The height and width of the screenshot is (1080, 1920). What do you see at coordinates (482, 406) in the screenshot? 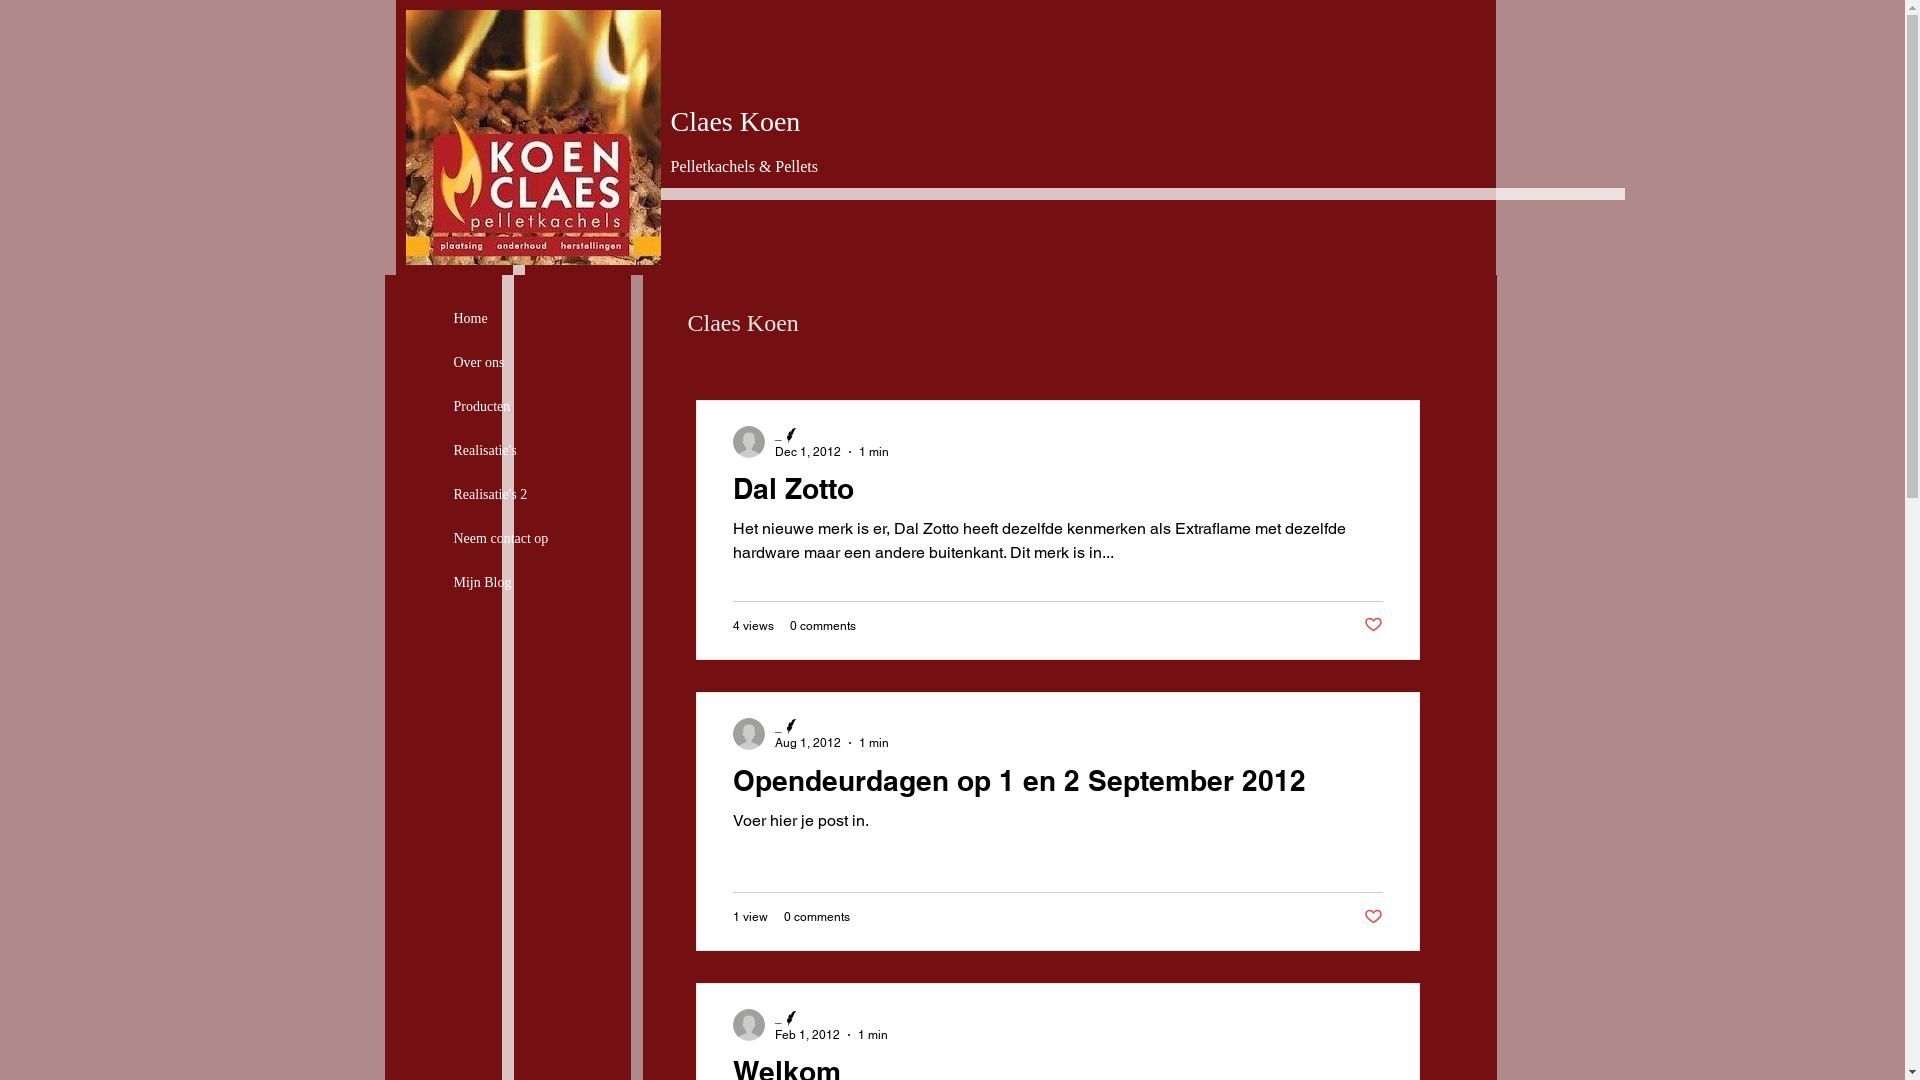
I see `Producten` at bounding box center [482, 406].